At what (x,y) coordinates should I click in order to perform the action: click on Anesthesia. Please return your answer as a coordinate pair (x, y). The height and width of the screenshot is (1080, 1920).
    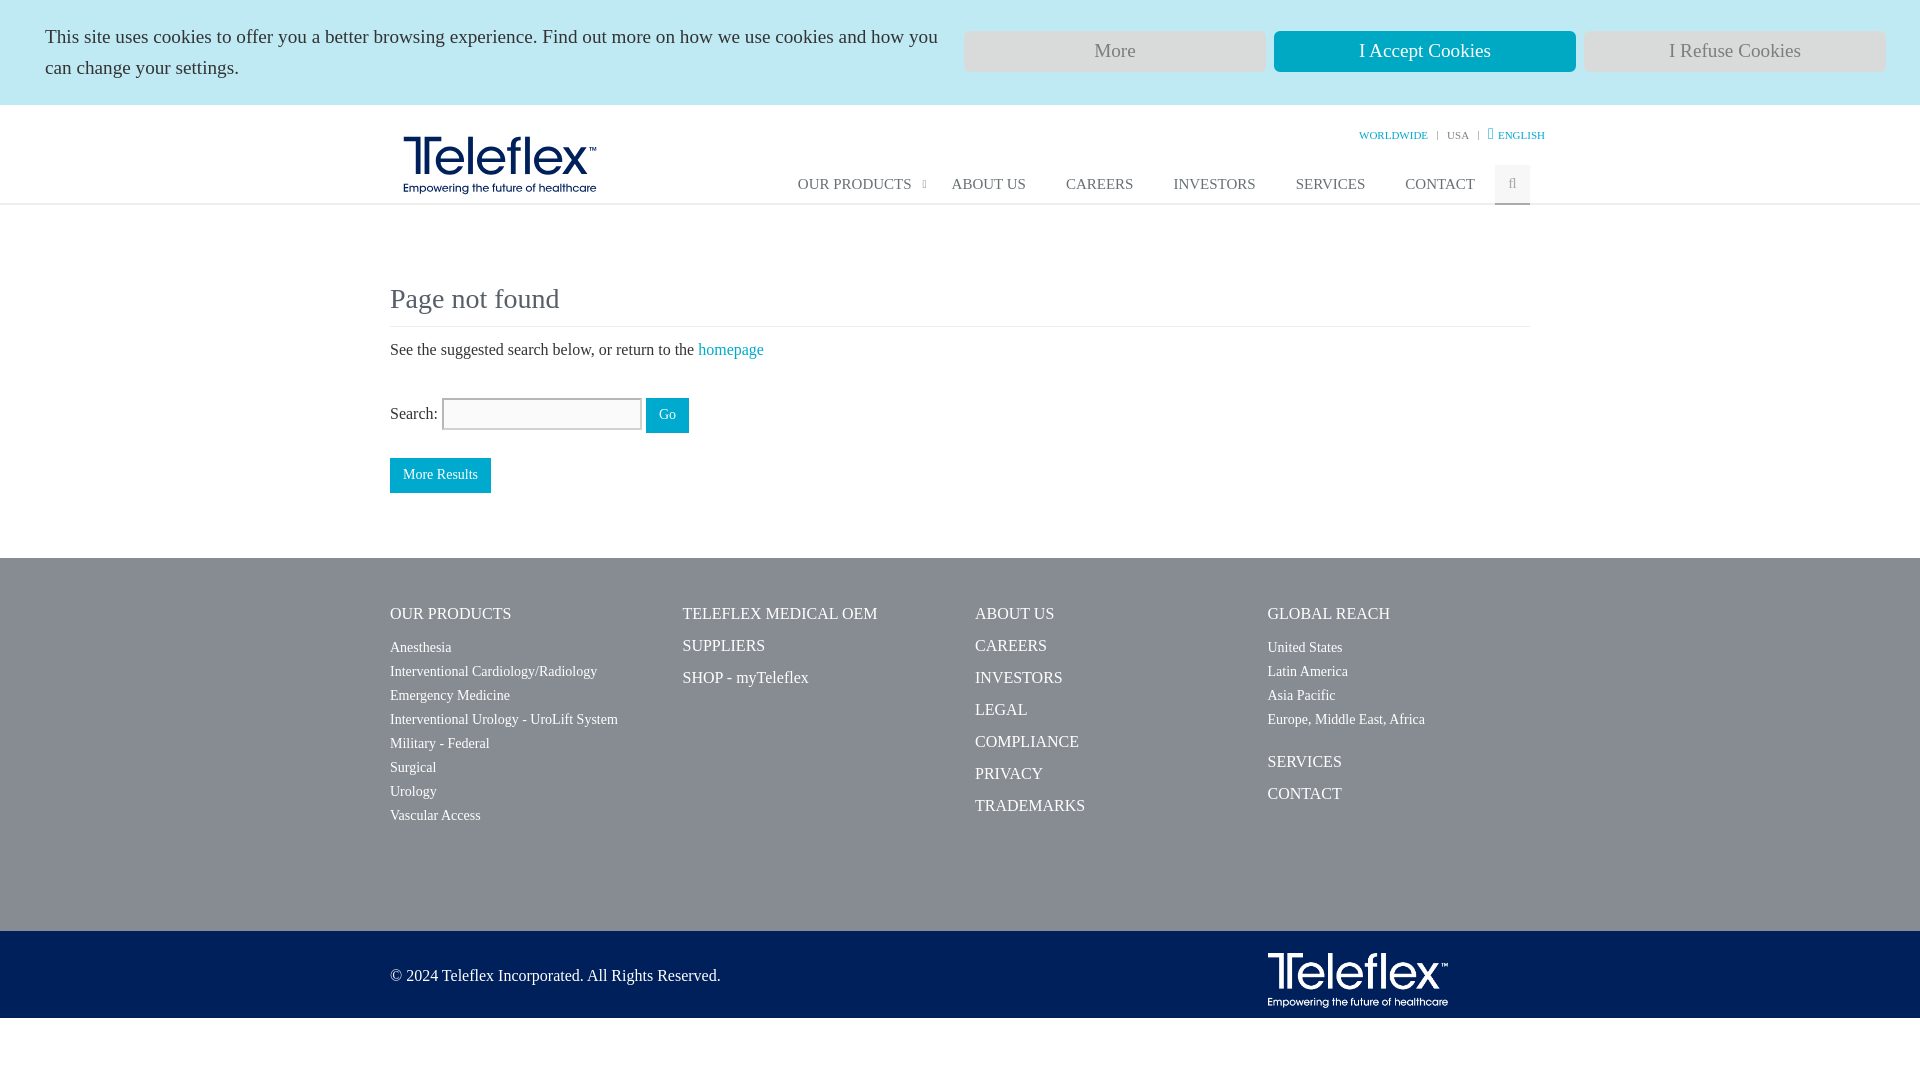
    Looking at the image, I should click on (420, 647).